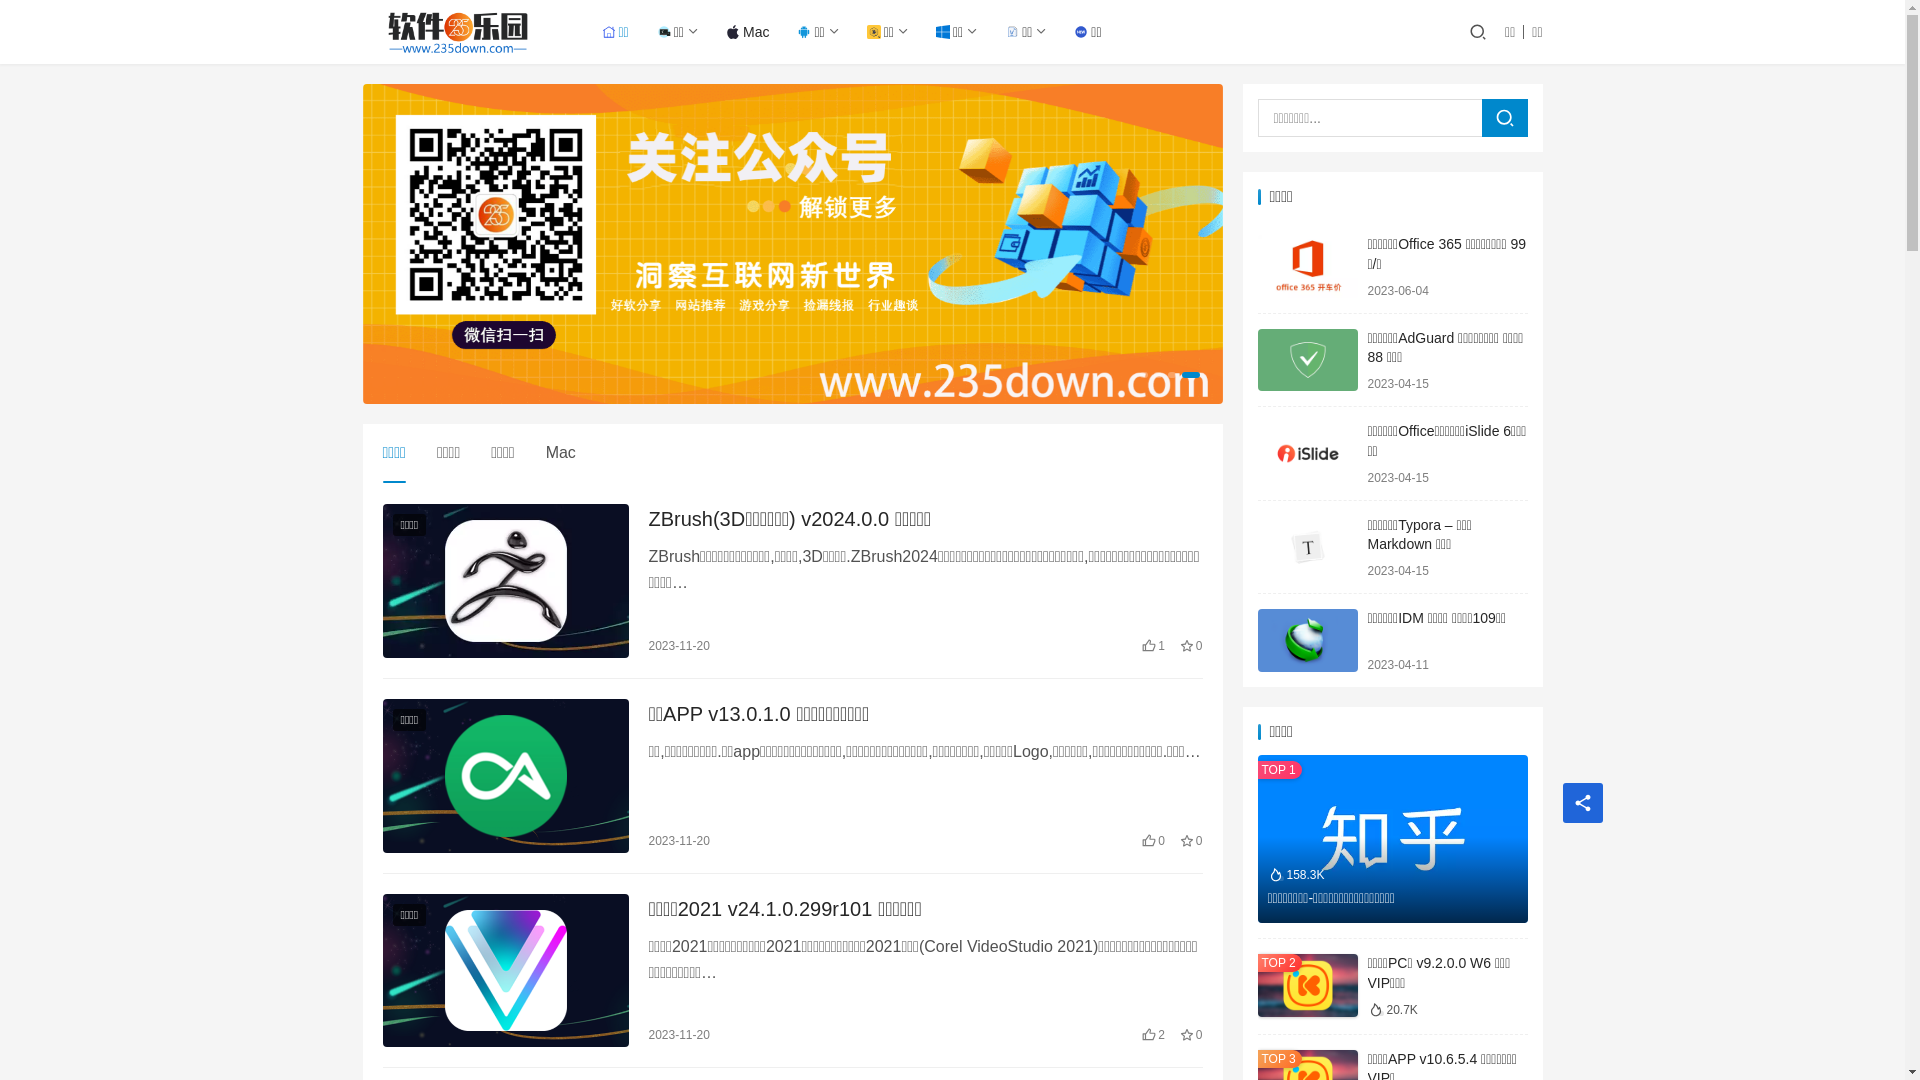 Image resolution: width=1920 pixels, height=1080 pixels. I want to click on Mac, so click(561, 453).